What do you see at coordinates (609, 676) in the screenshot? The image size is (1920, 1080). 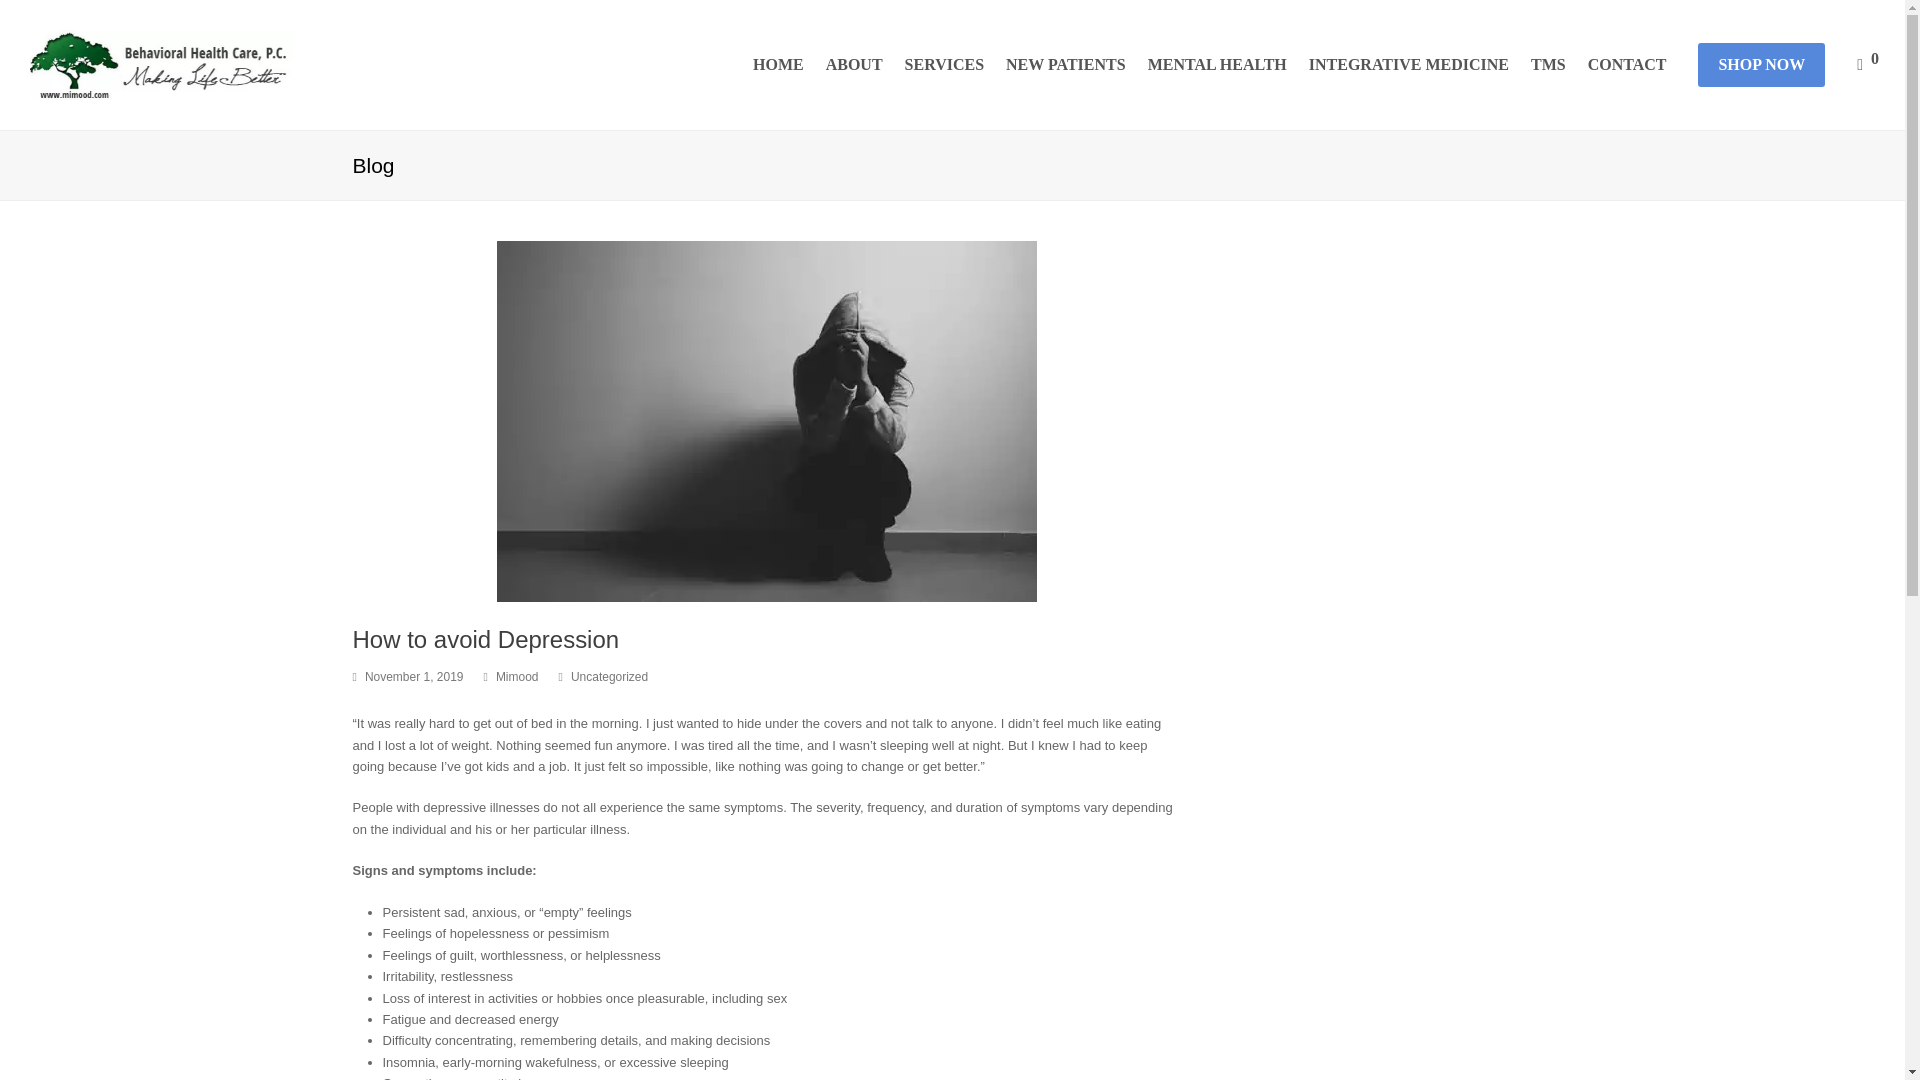 I see `Uncategorized` at bounding box center [609, 676].